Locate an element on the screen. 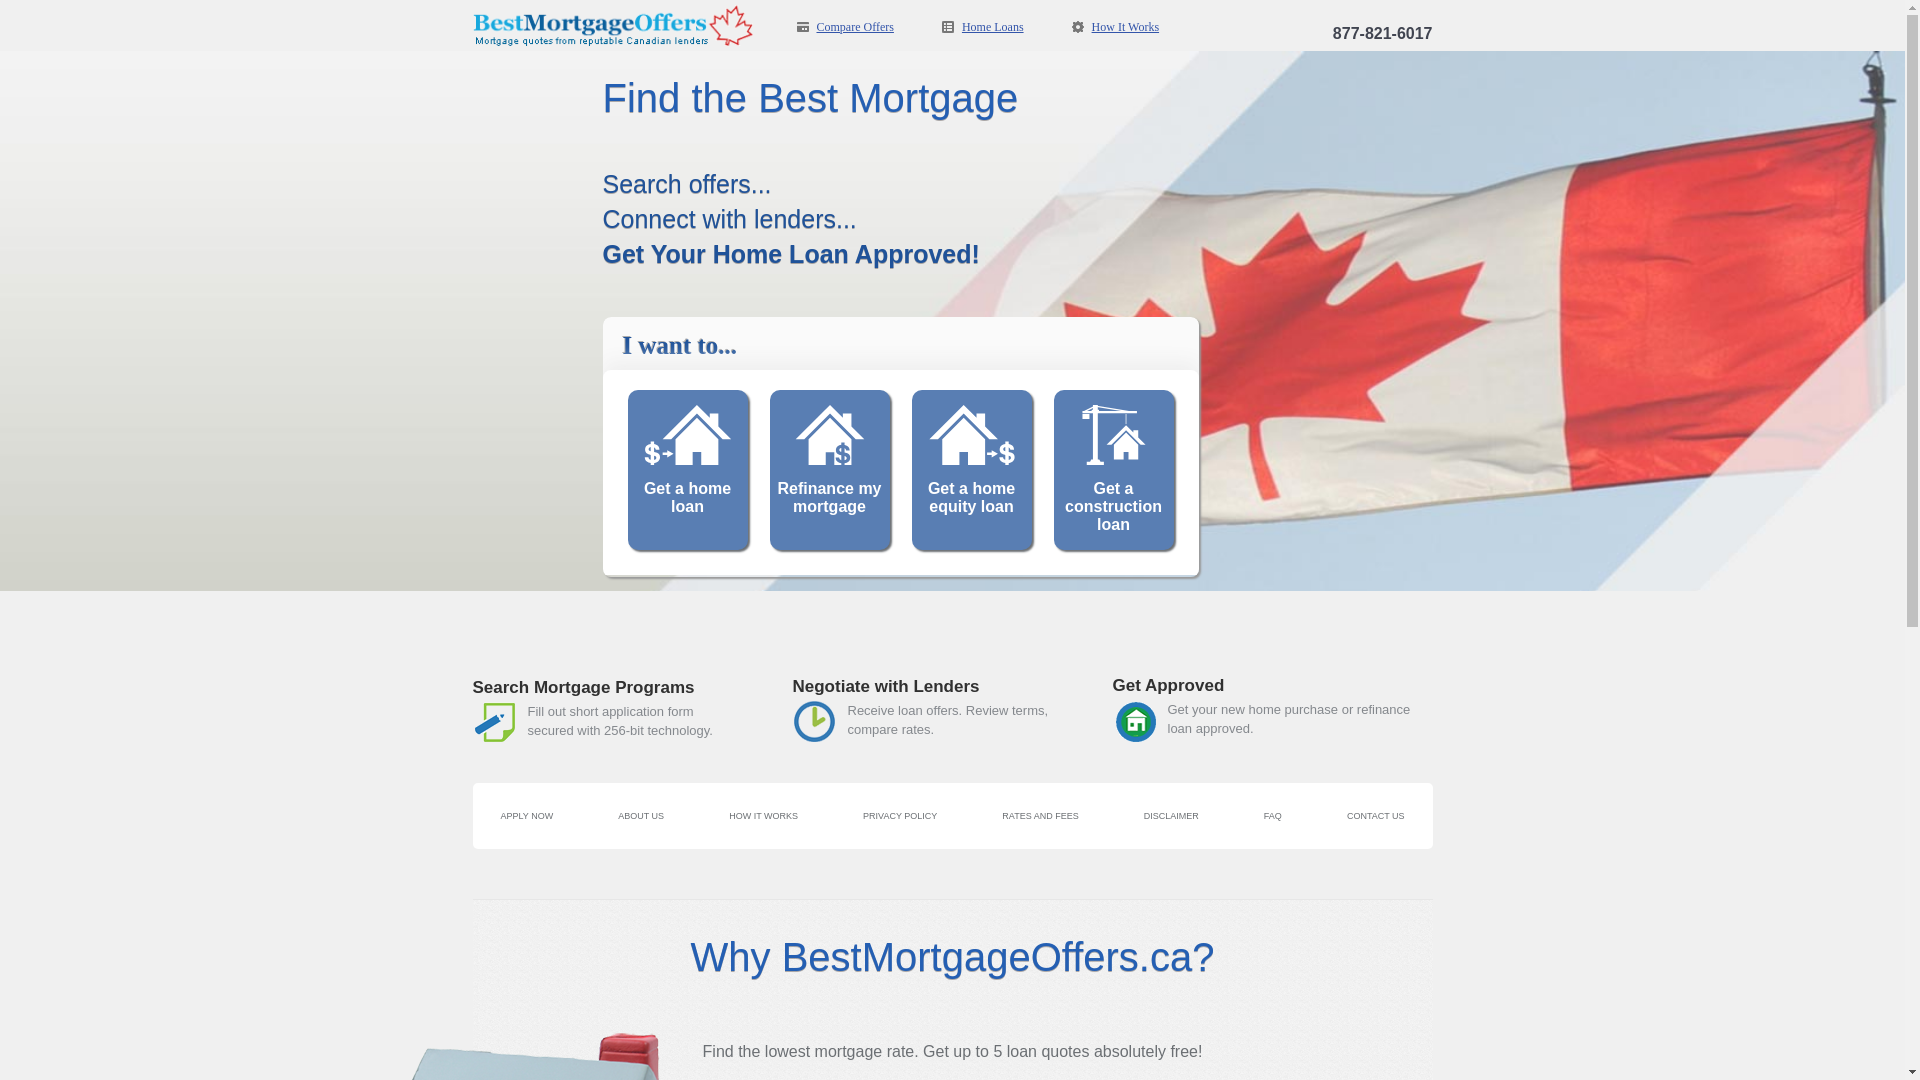  RATES AND FEES is located at coordinates (1040, 816).